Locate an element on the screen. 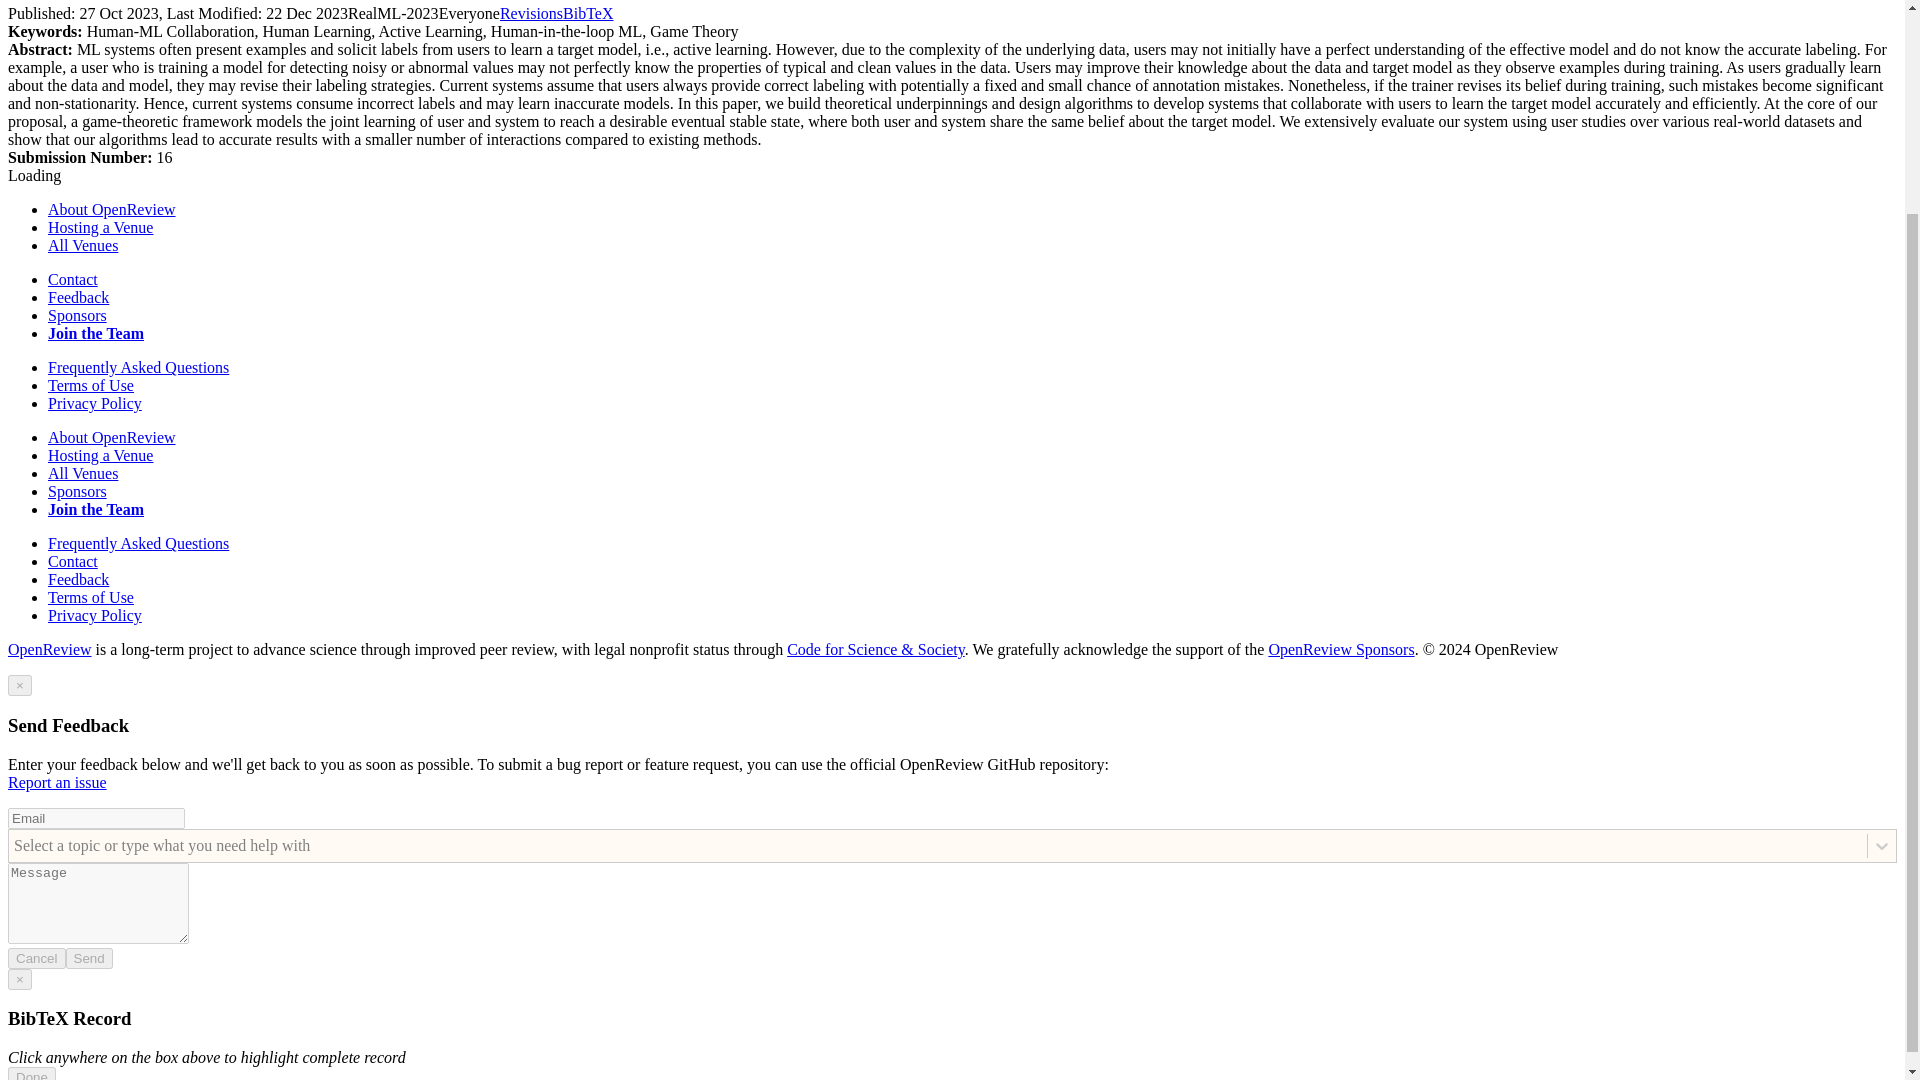 Image resolution: width=1920 pixels, height=1080 pixels. Hosting a Venue is located at coordinates (100, 456).